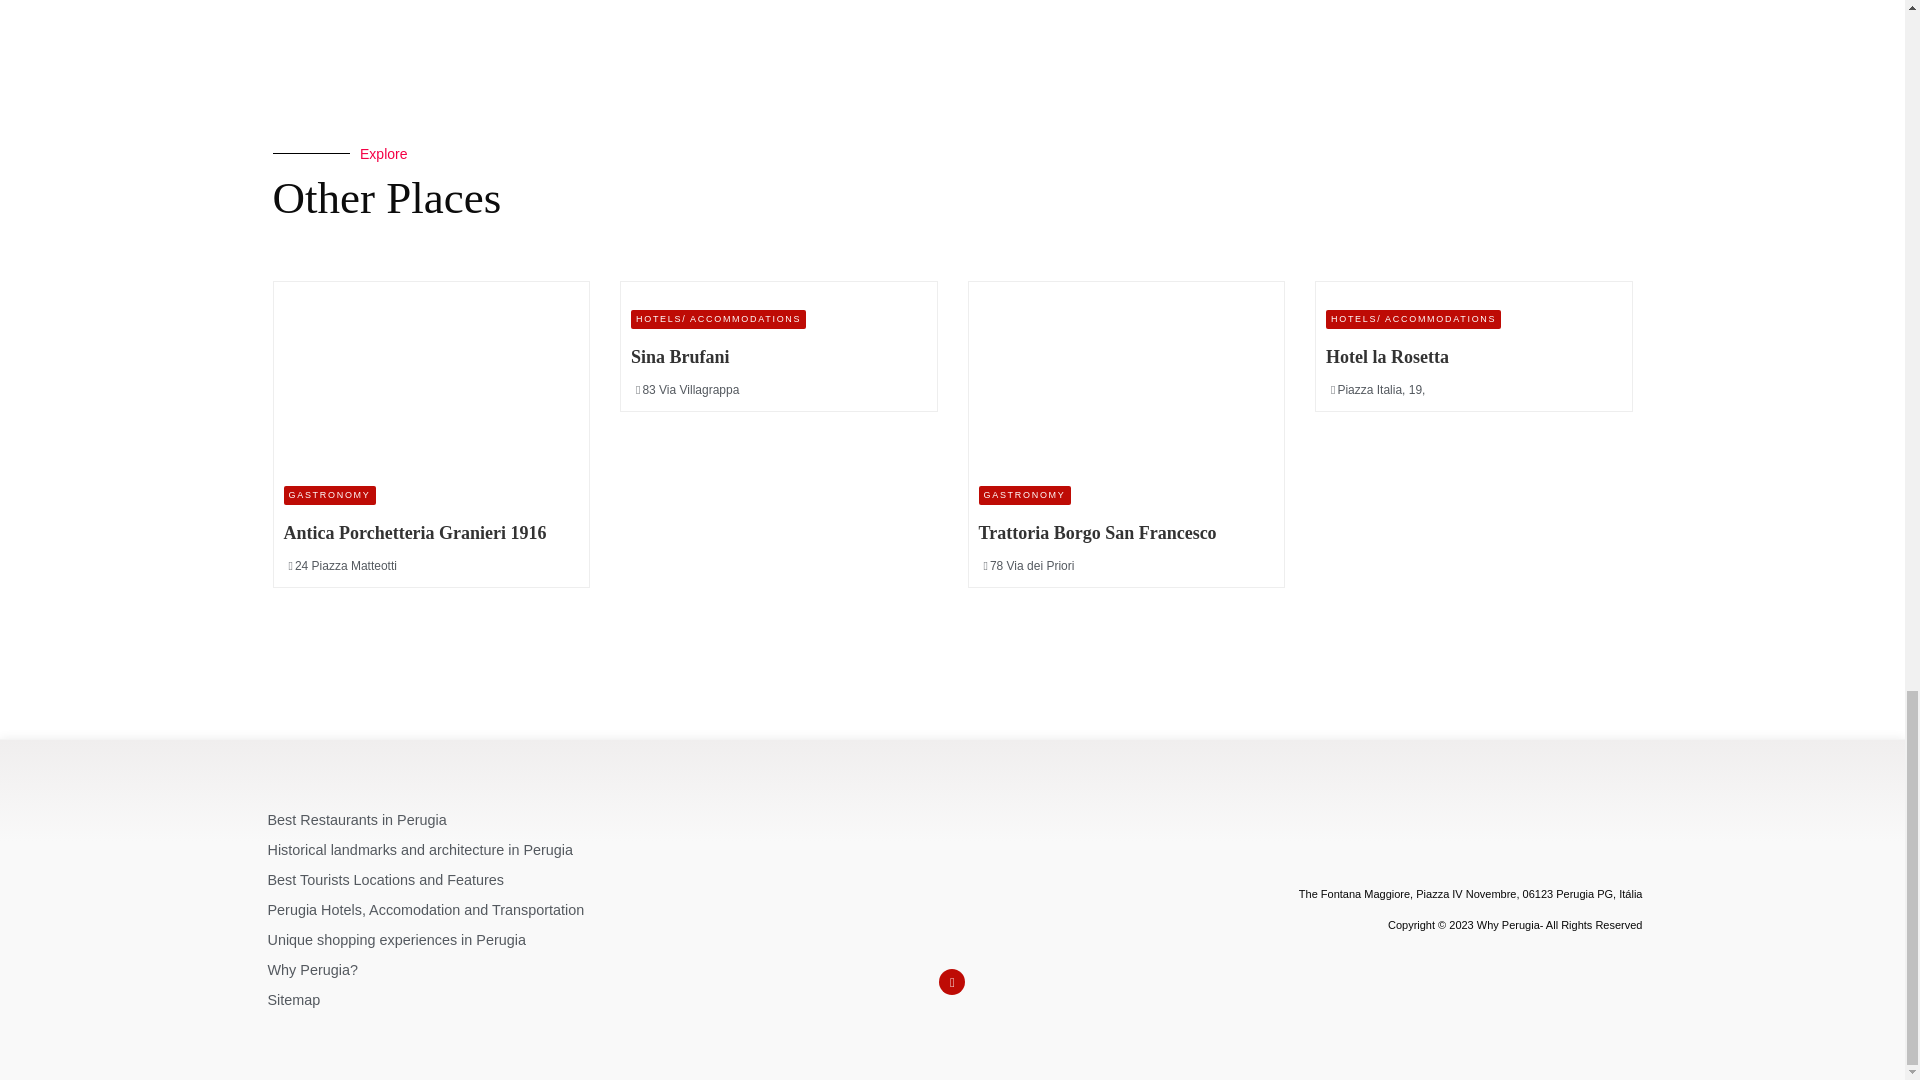 This screenshot has width=1920, height=1080. What do you see at coordinates (330, 496) in the screenshot?
I see `GASTRONOMY` at bounding box center [330, 496].